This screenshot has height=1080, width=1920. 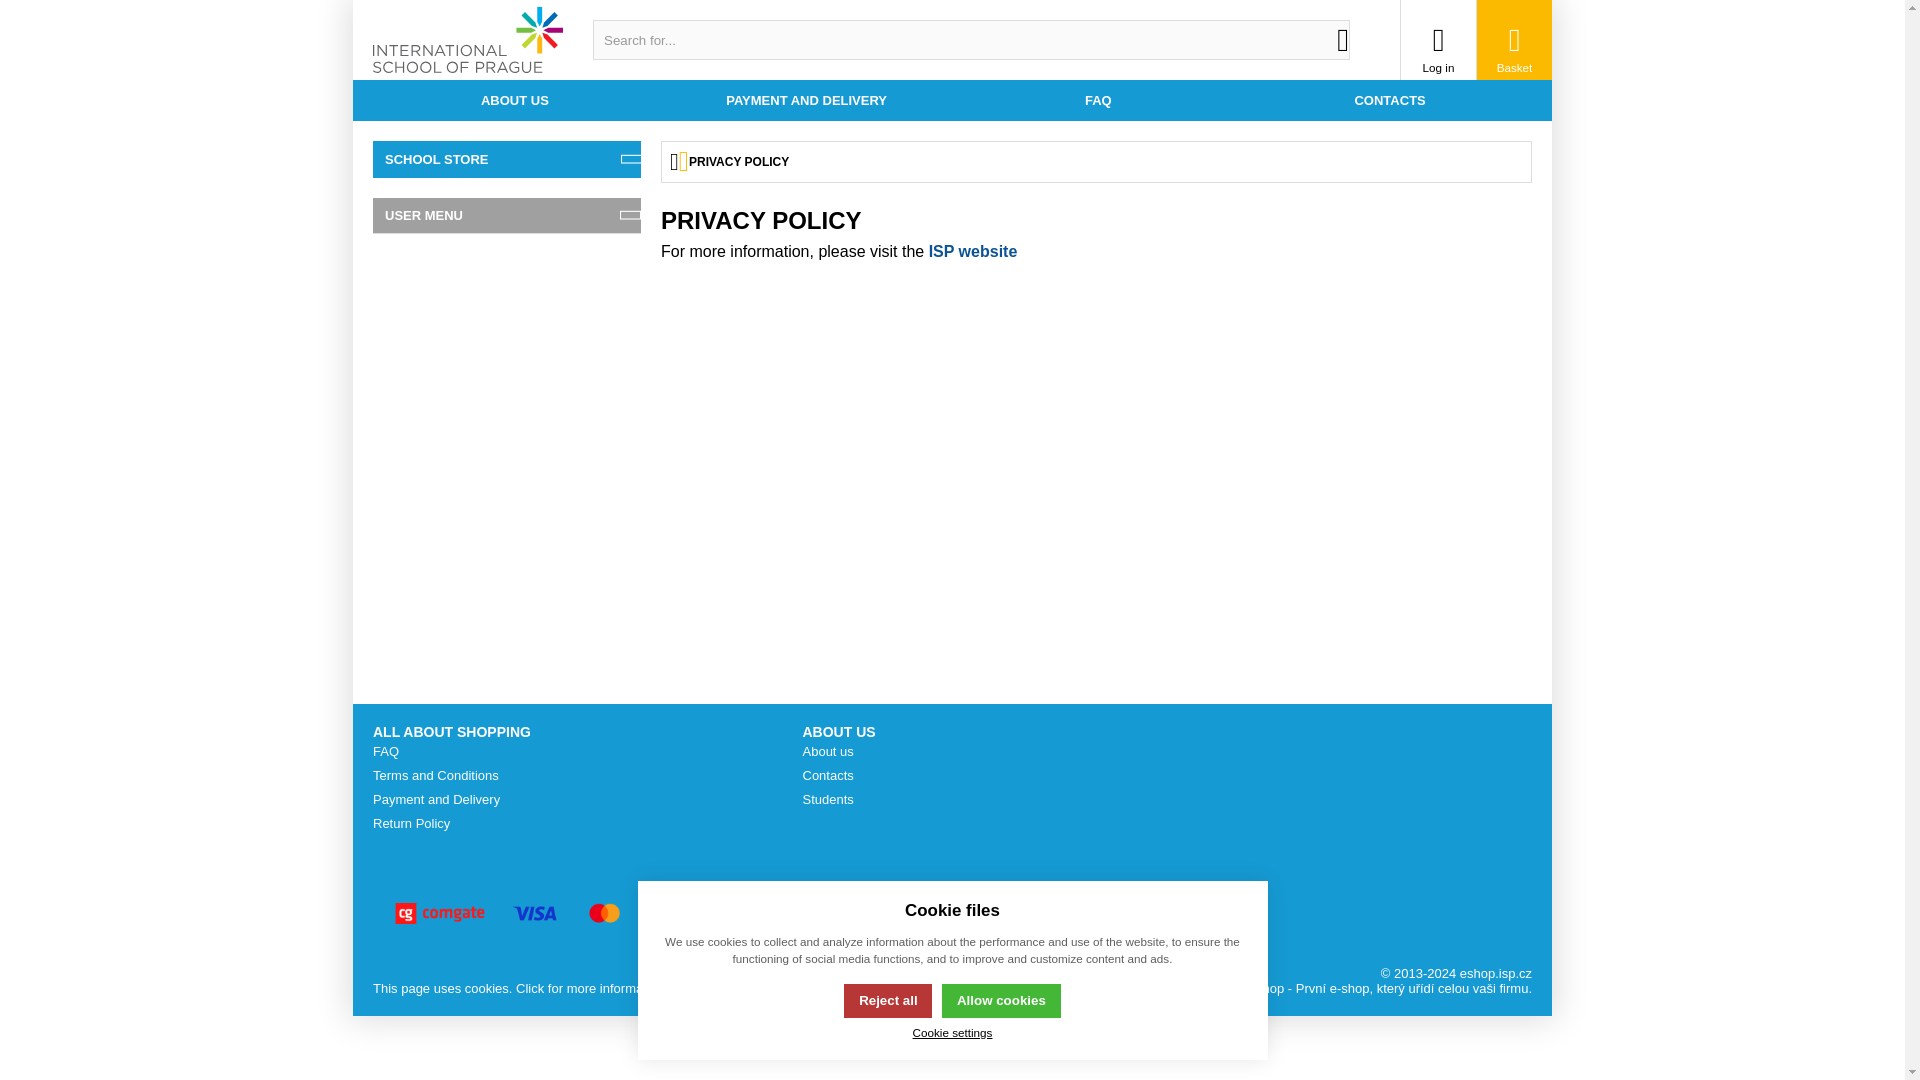 I want to click on PAYMENT AND DELIVERY, so click(x=806, y=100).